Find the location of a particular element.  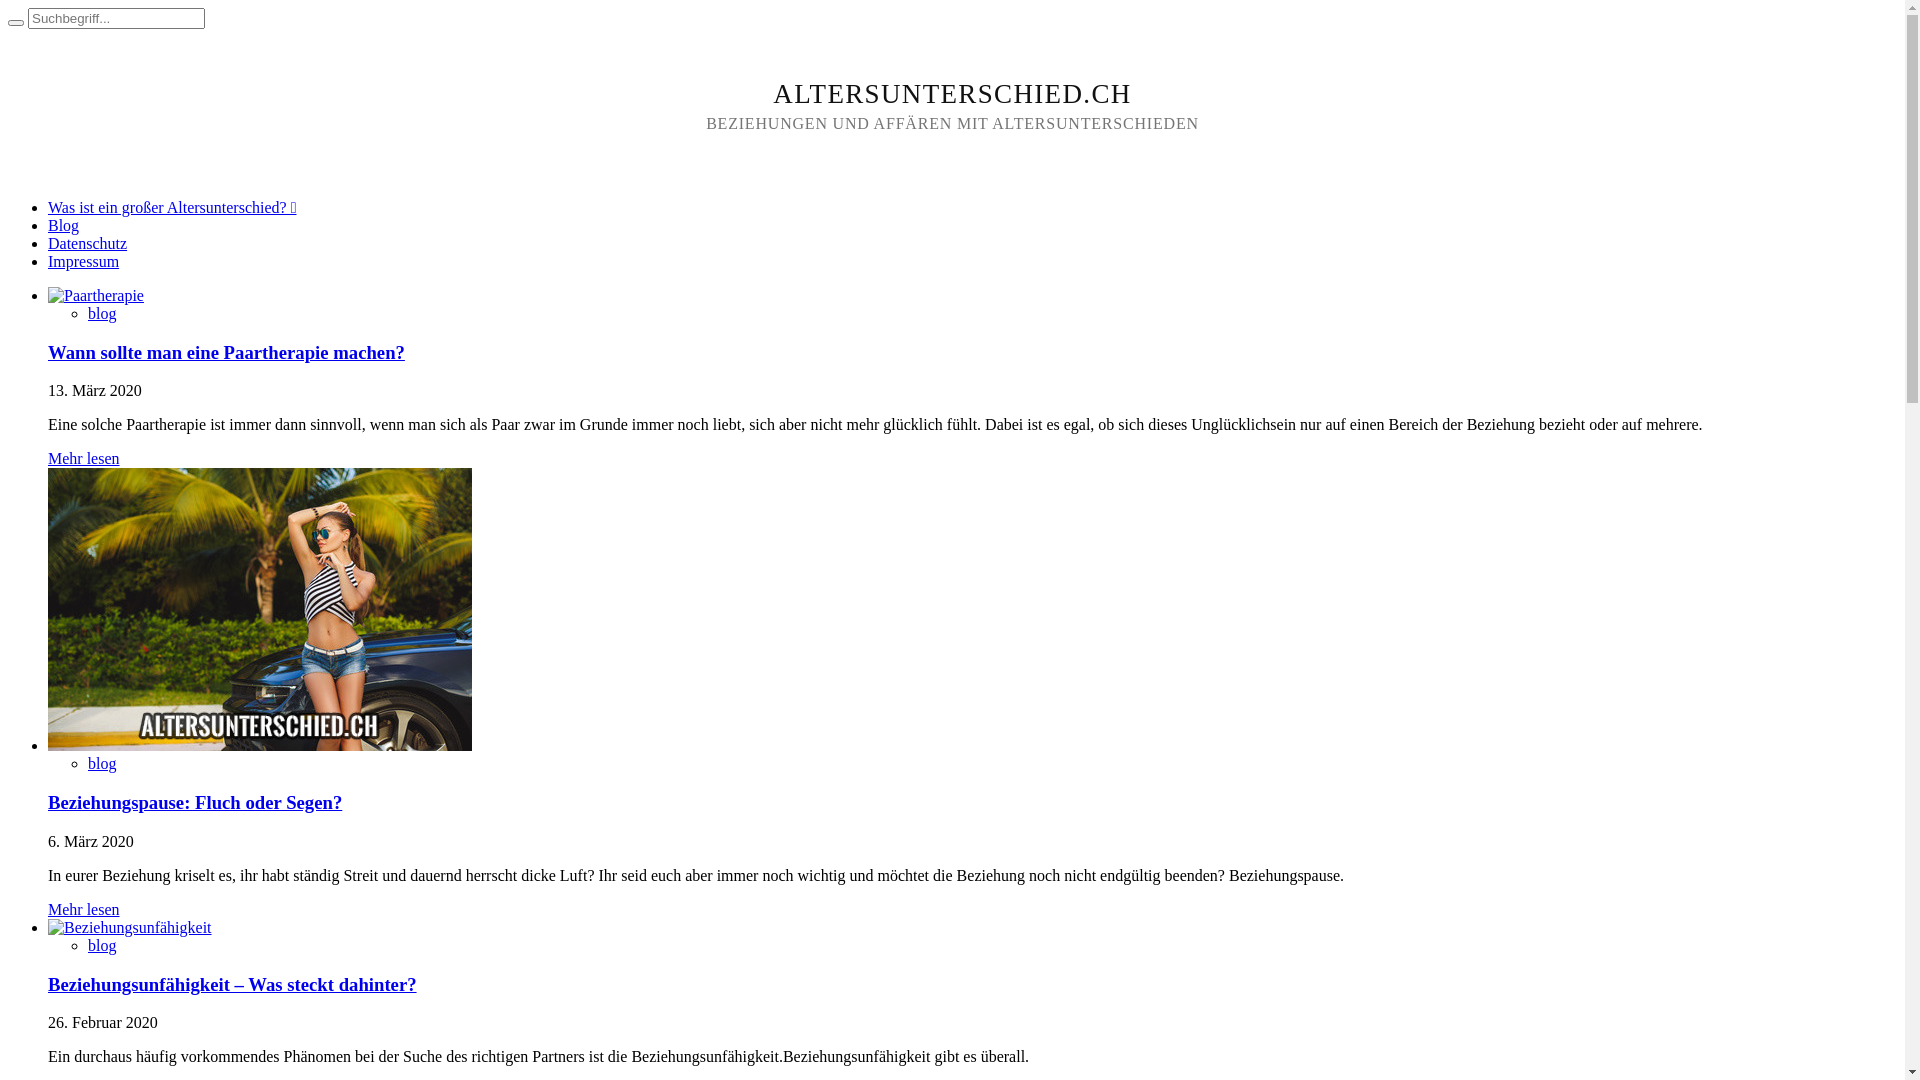

Impressum is located at coordinates (84, 262).